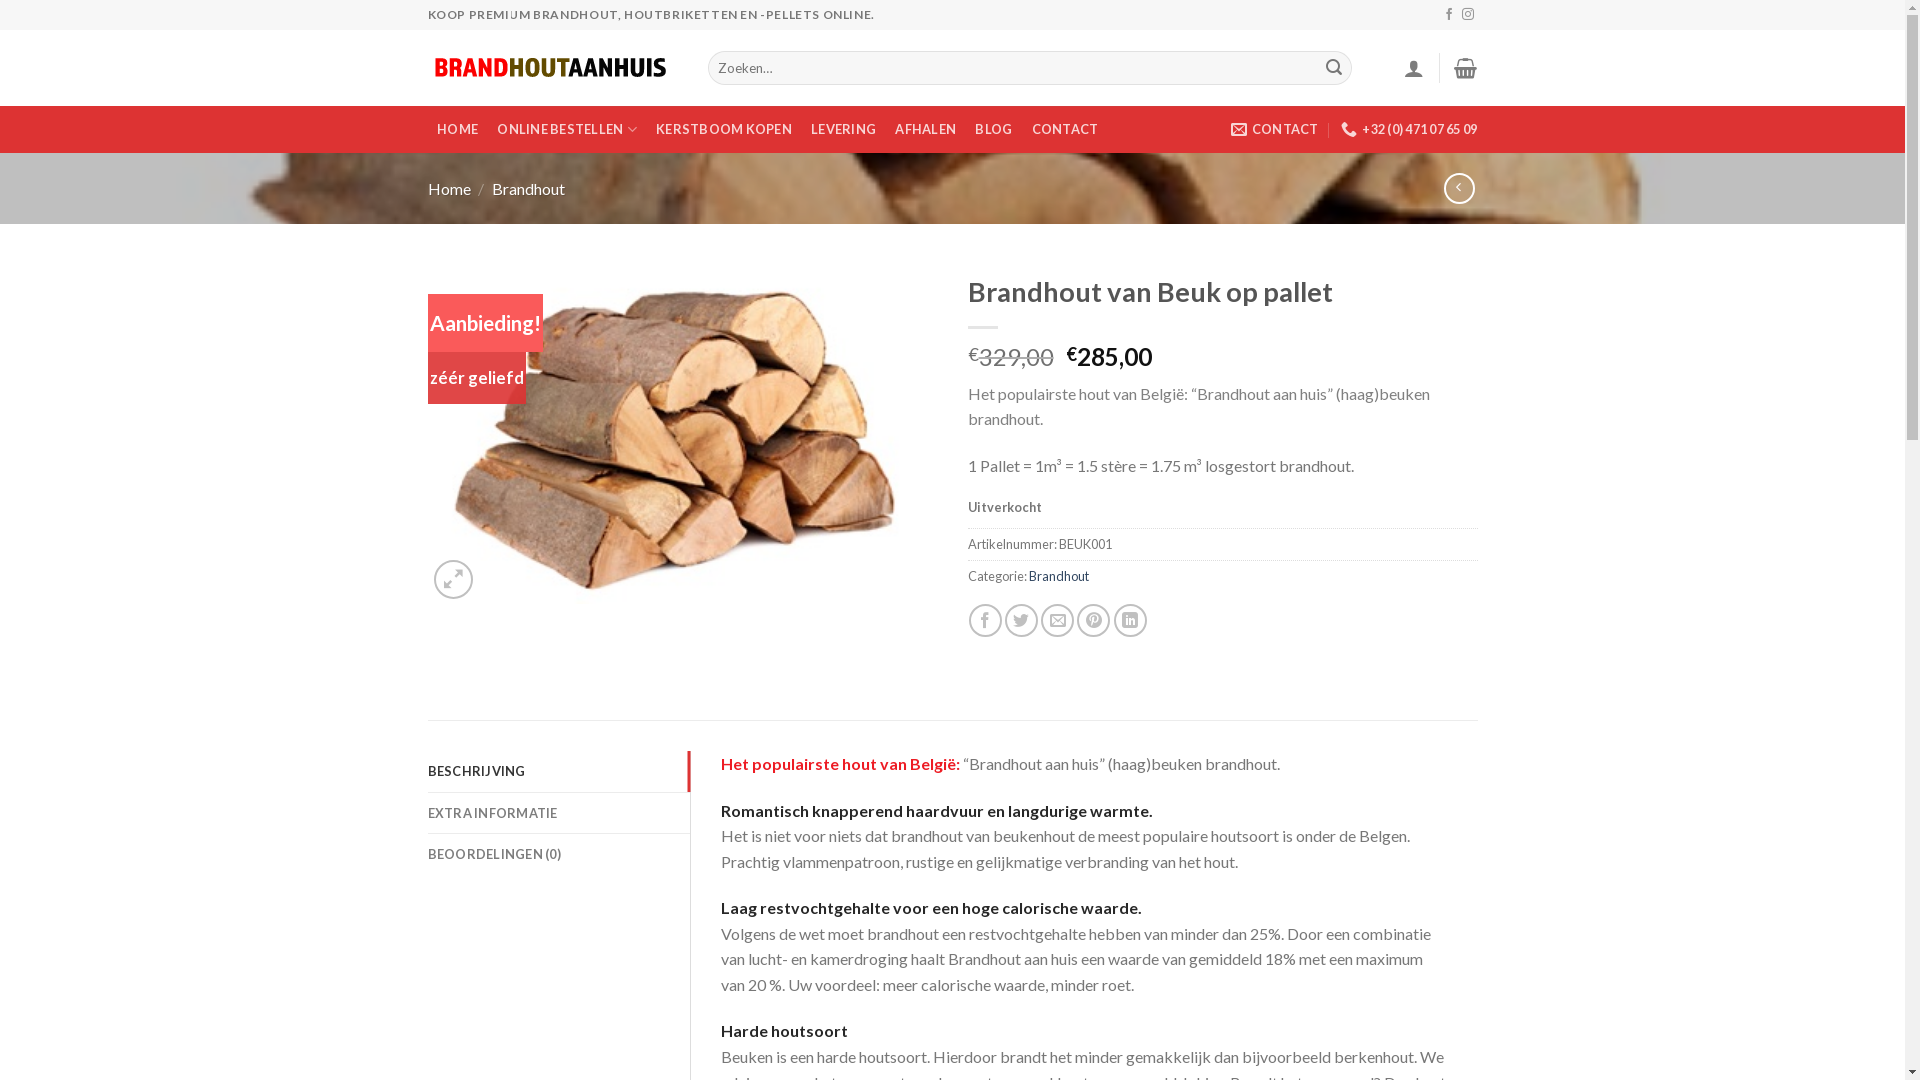 Image resolution: width=1920 pixels, height=1080 pixels. What do you see at coordinates (1466, 68) in the screenshot?
I see `Winkelwagen` at bounding box center [1466, 68].